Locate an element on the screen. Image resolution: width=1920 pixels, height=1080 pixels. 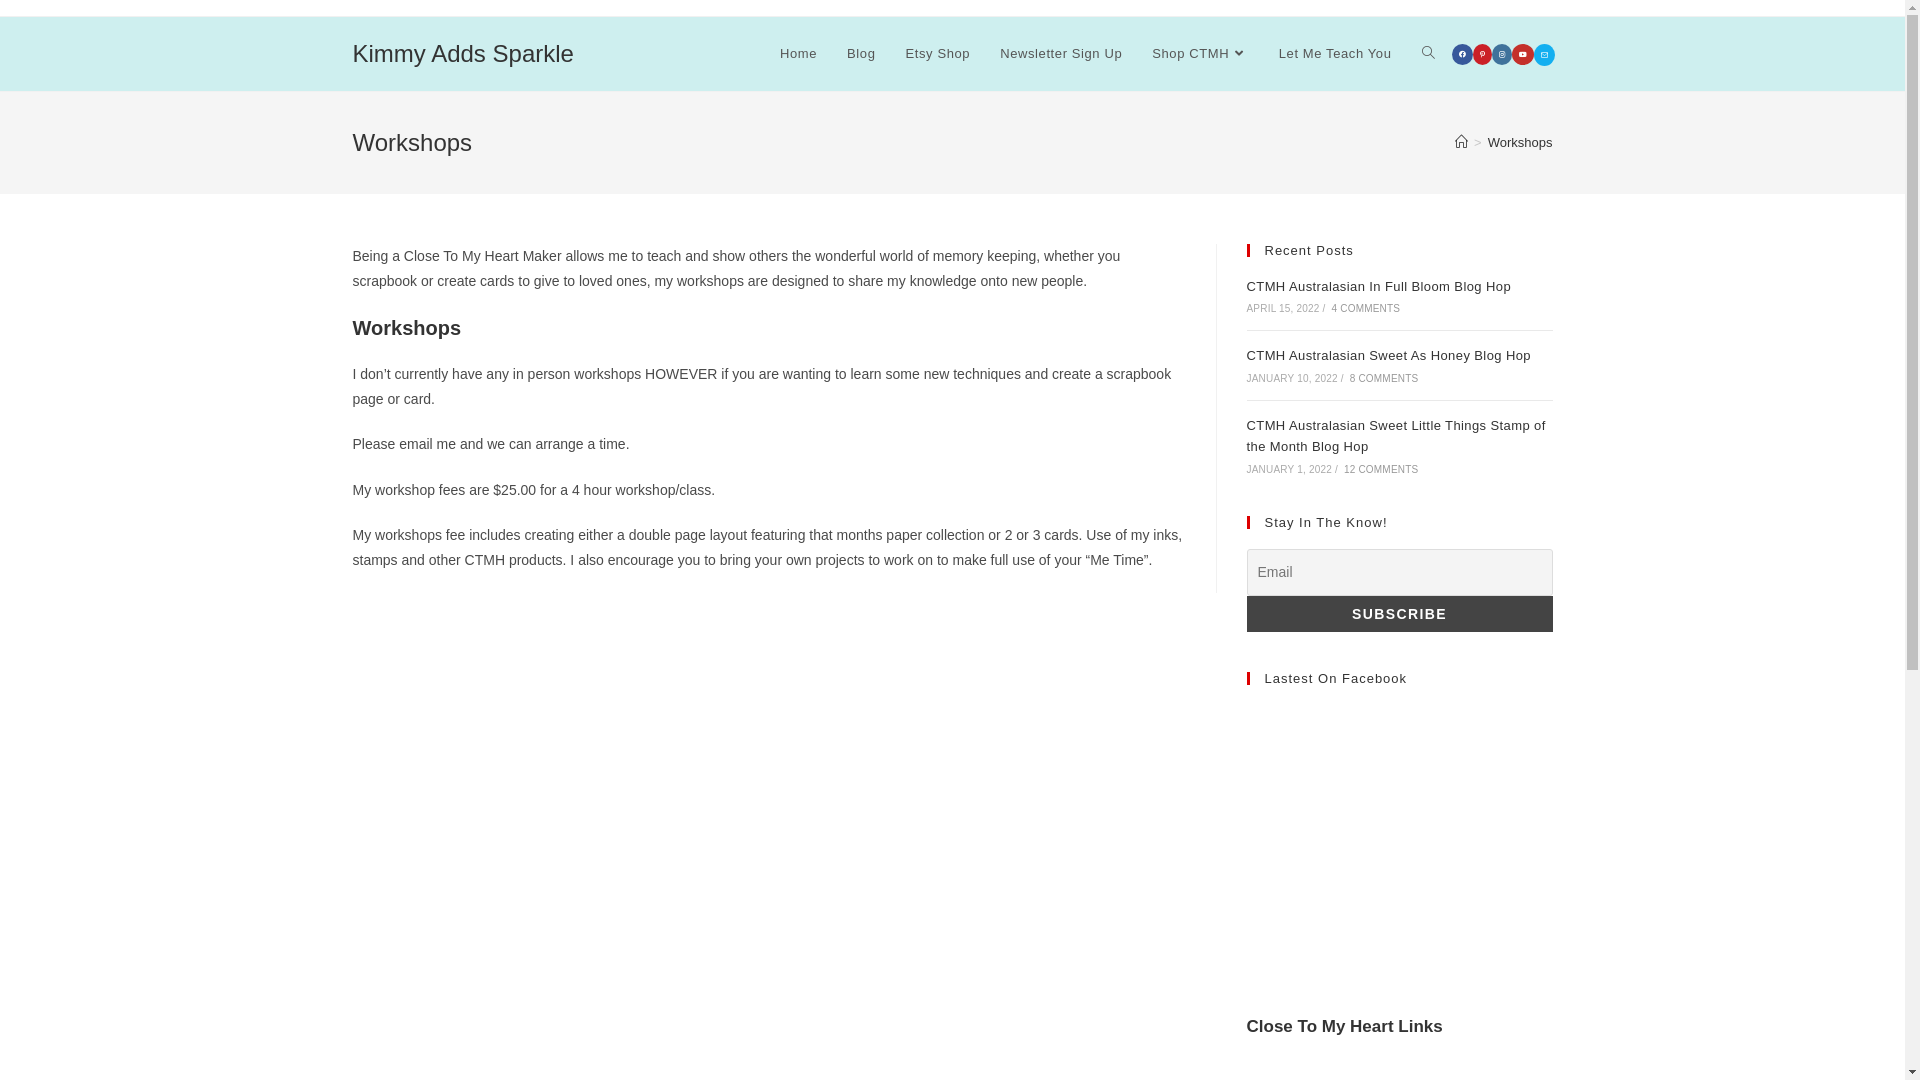
12 COMMENTS is located at coordinates (1381, 470).